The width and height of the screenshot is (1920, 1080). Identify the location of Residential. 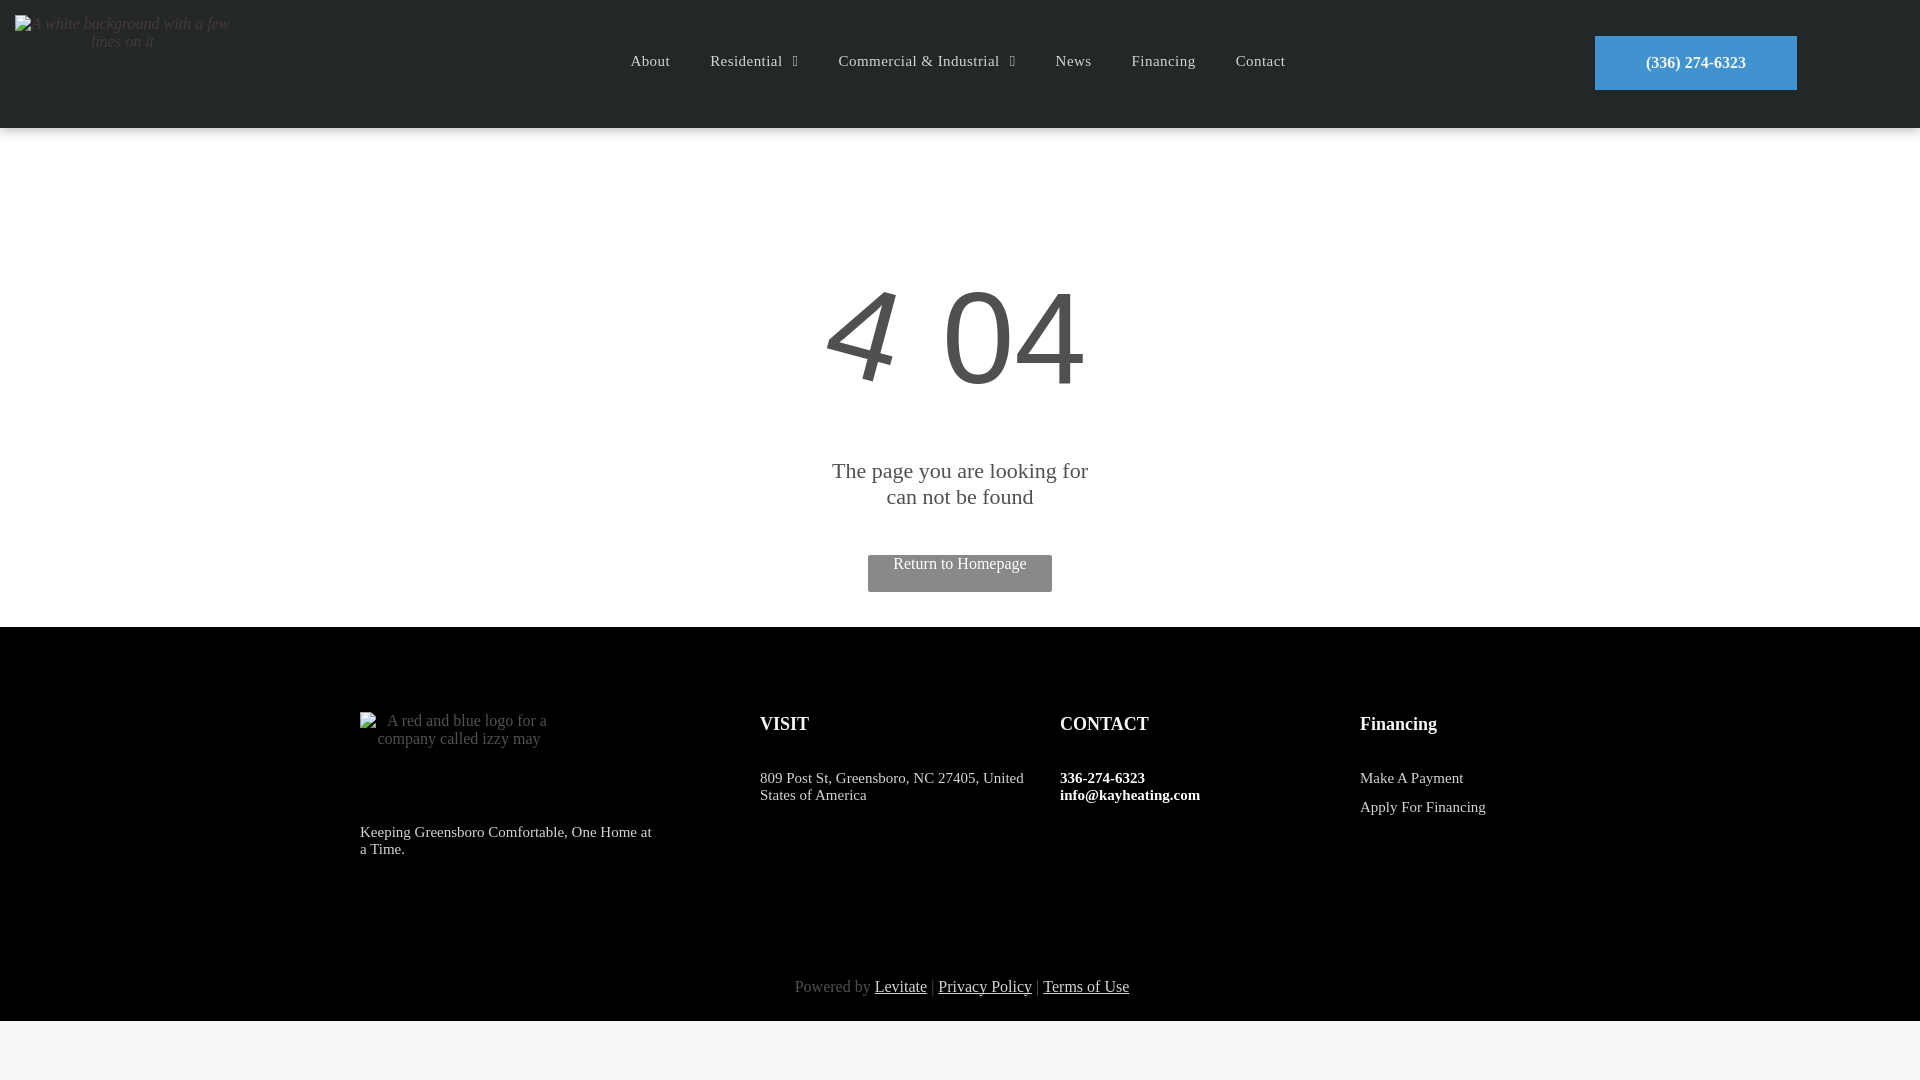
(753, 61).